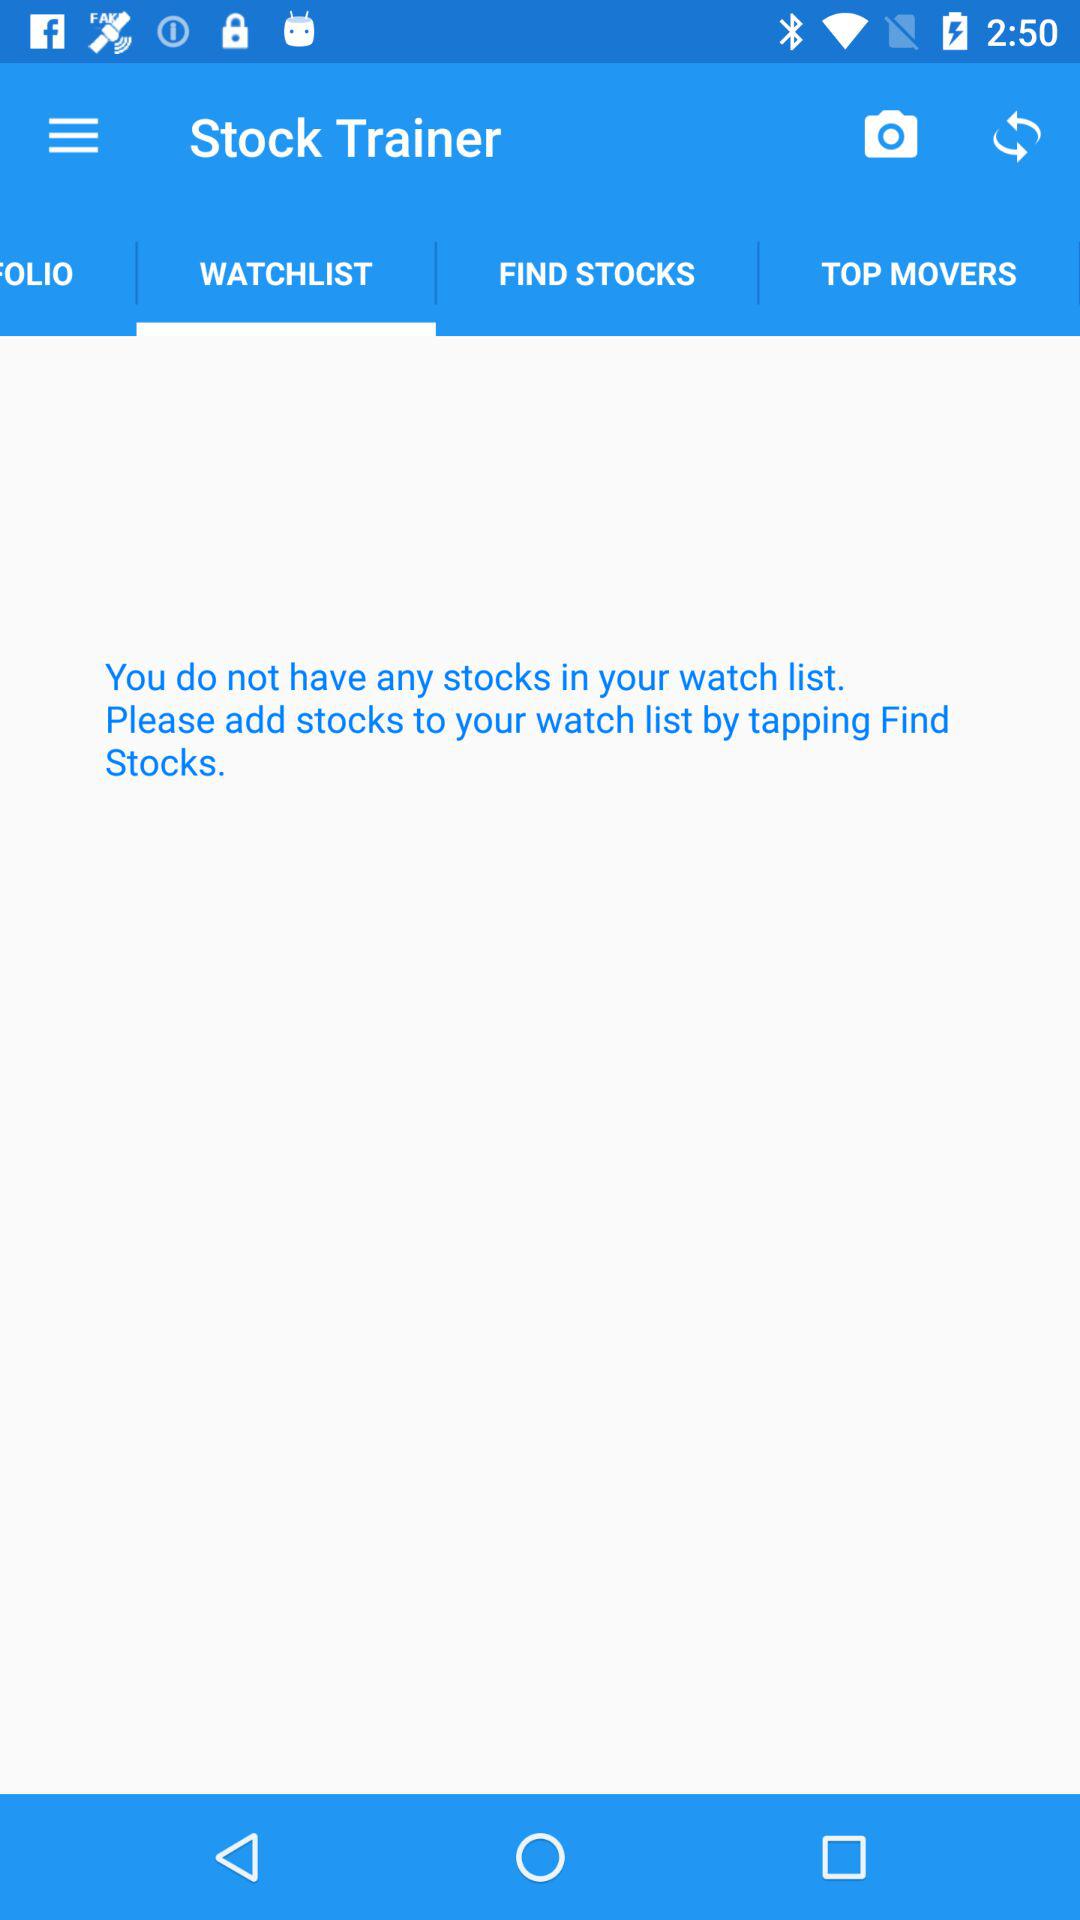 Image resolution: width=1080 pixels, height=1920 pixels. What do you see at coordinates (919, 272) in the screenshot?
I see `swipe to the top movers app` at bounding box center [919, 272].